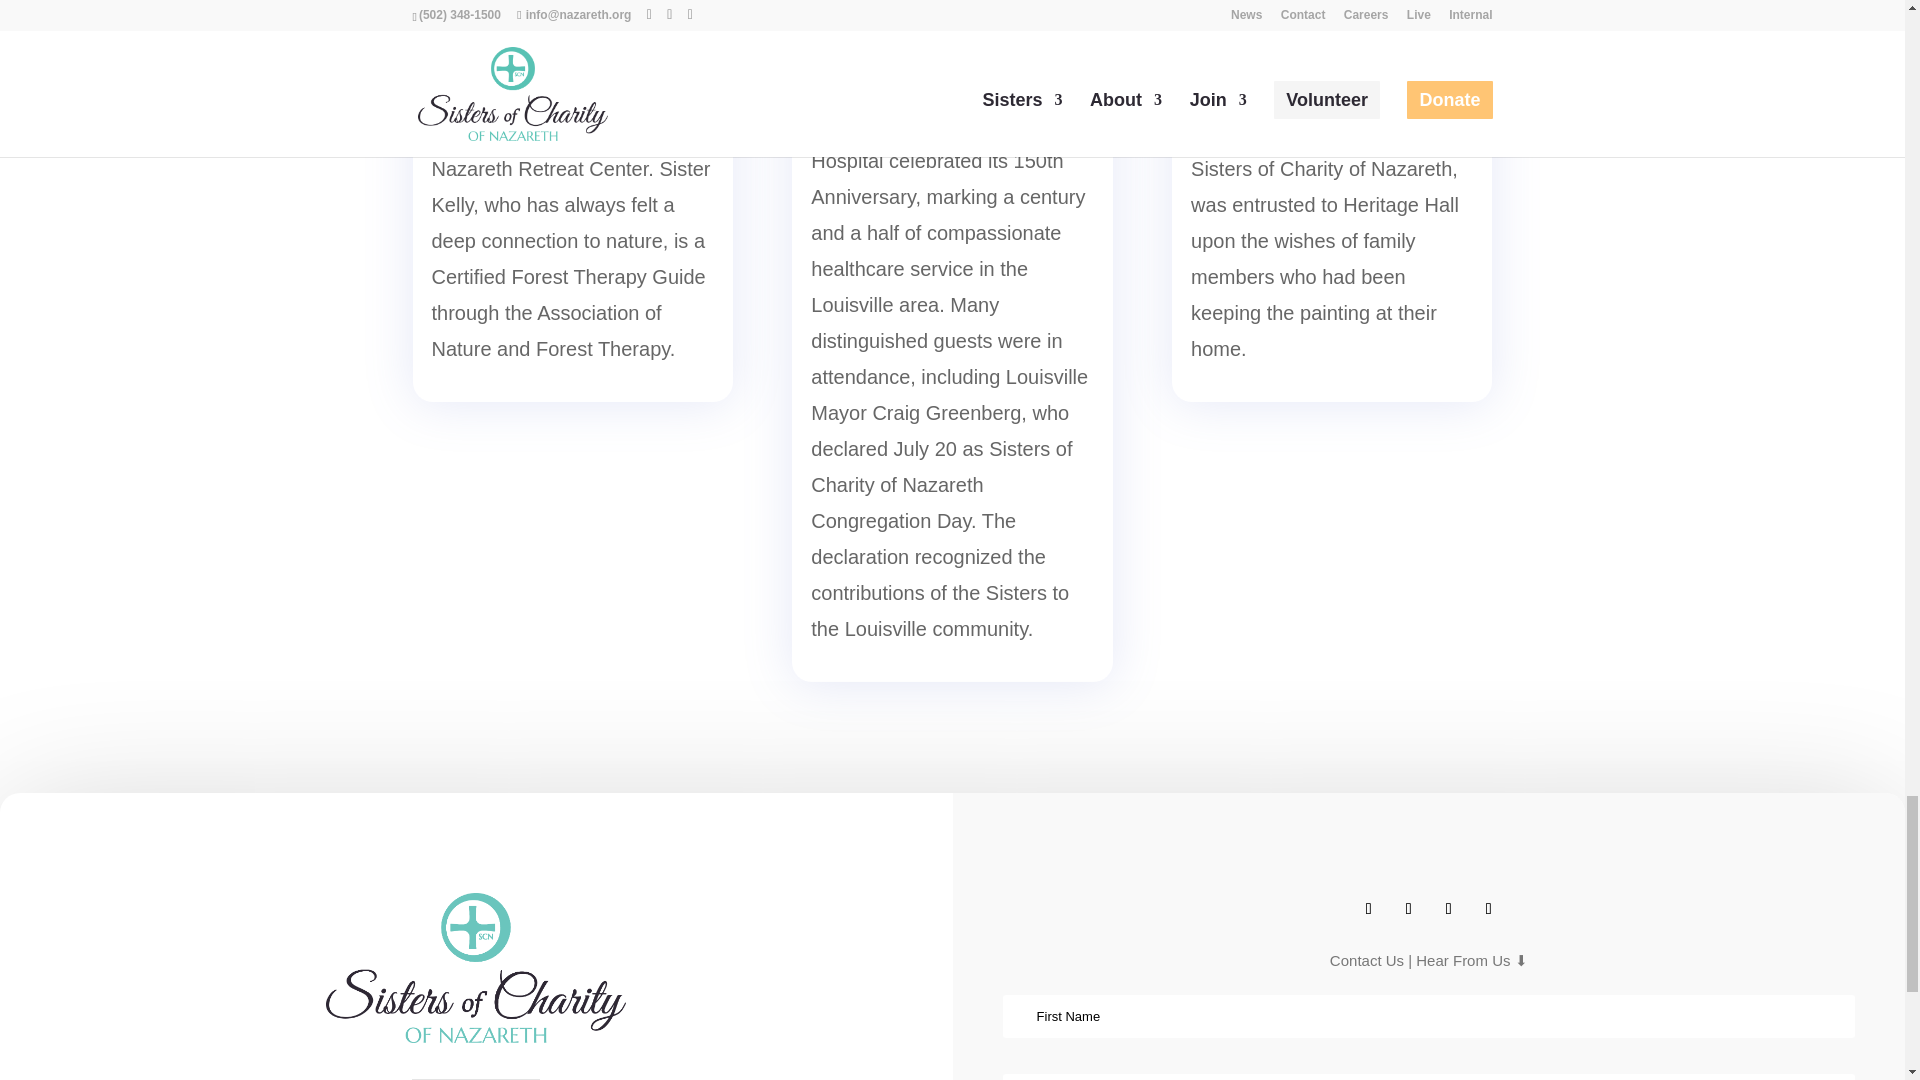  What do you see at coordinates (1408, 908) in the screenshot?
I see `Follow on X` at bounding box center [1408, 908].